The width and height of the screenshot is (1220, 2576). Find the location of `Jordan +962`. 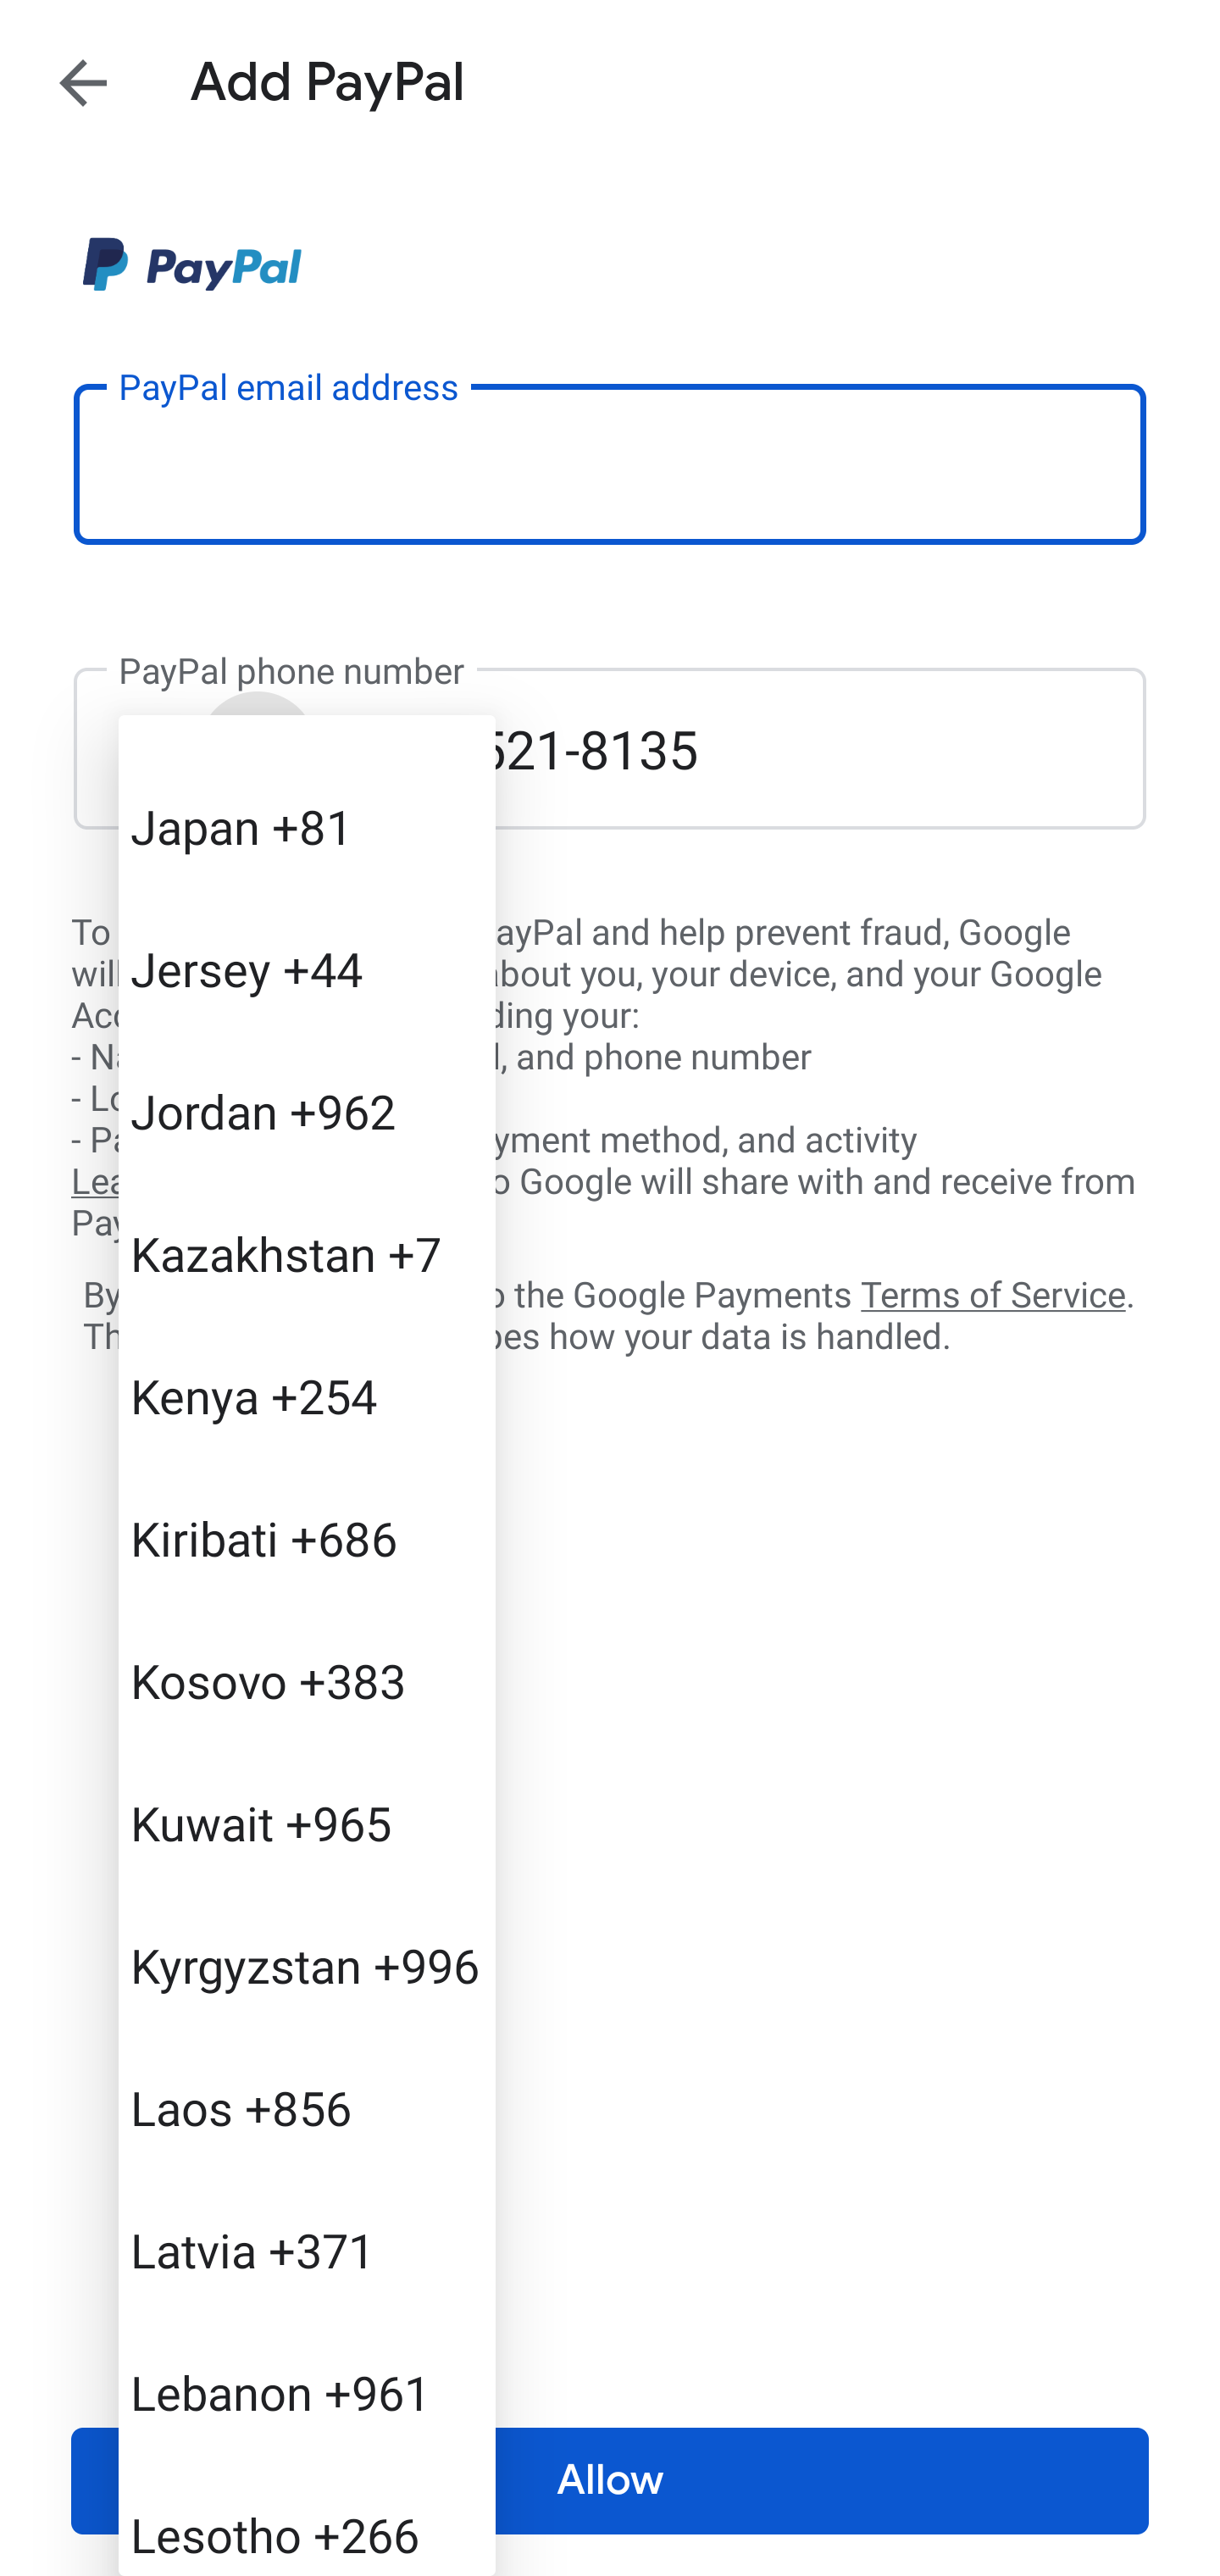

Jordan +962 is located at coordinates (307, 1112).